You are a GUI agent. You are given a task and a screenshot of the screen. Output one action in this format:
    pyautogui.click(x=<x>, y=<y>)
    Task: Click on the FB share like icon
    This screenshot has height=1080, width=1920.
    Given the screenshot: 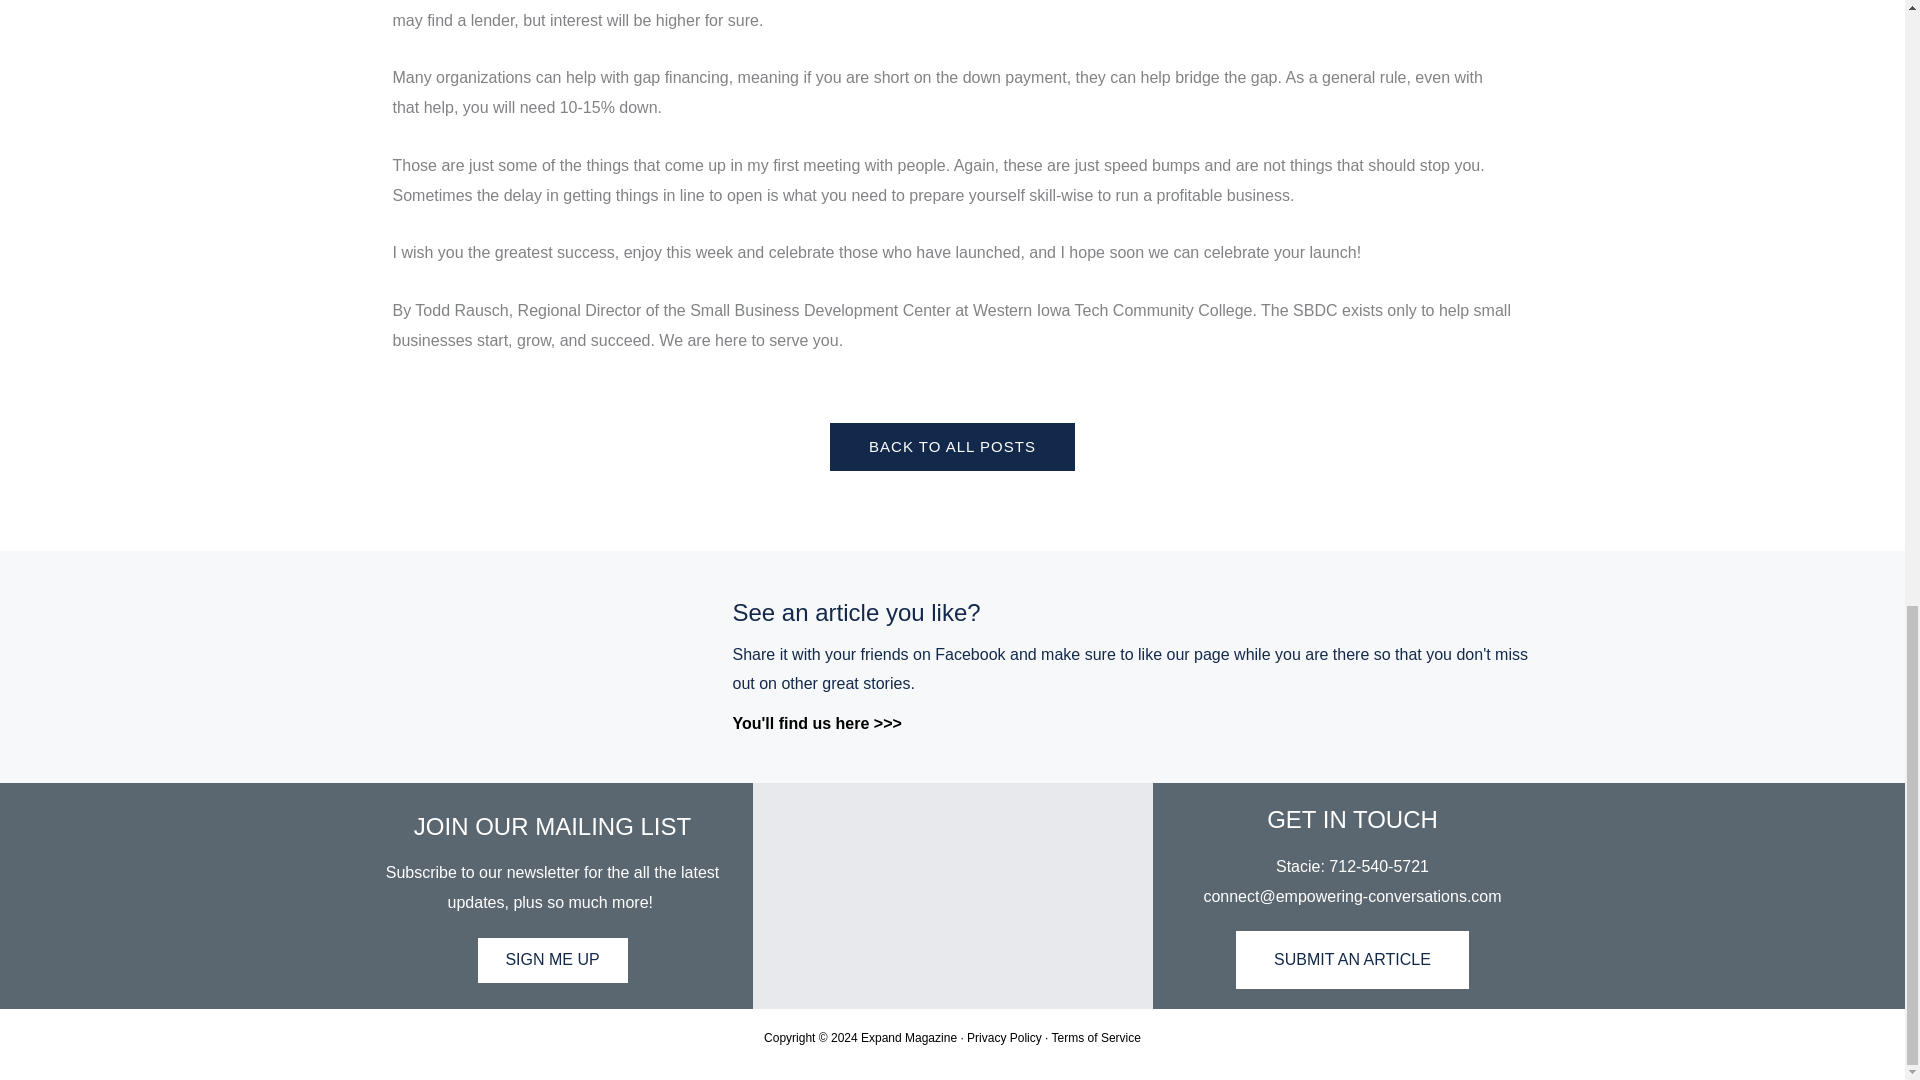 What is the action you would take?
    pyautogui.click(x=533, y=666)
    